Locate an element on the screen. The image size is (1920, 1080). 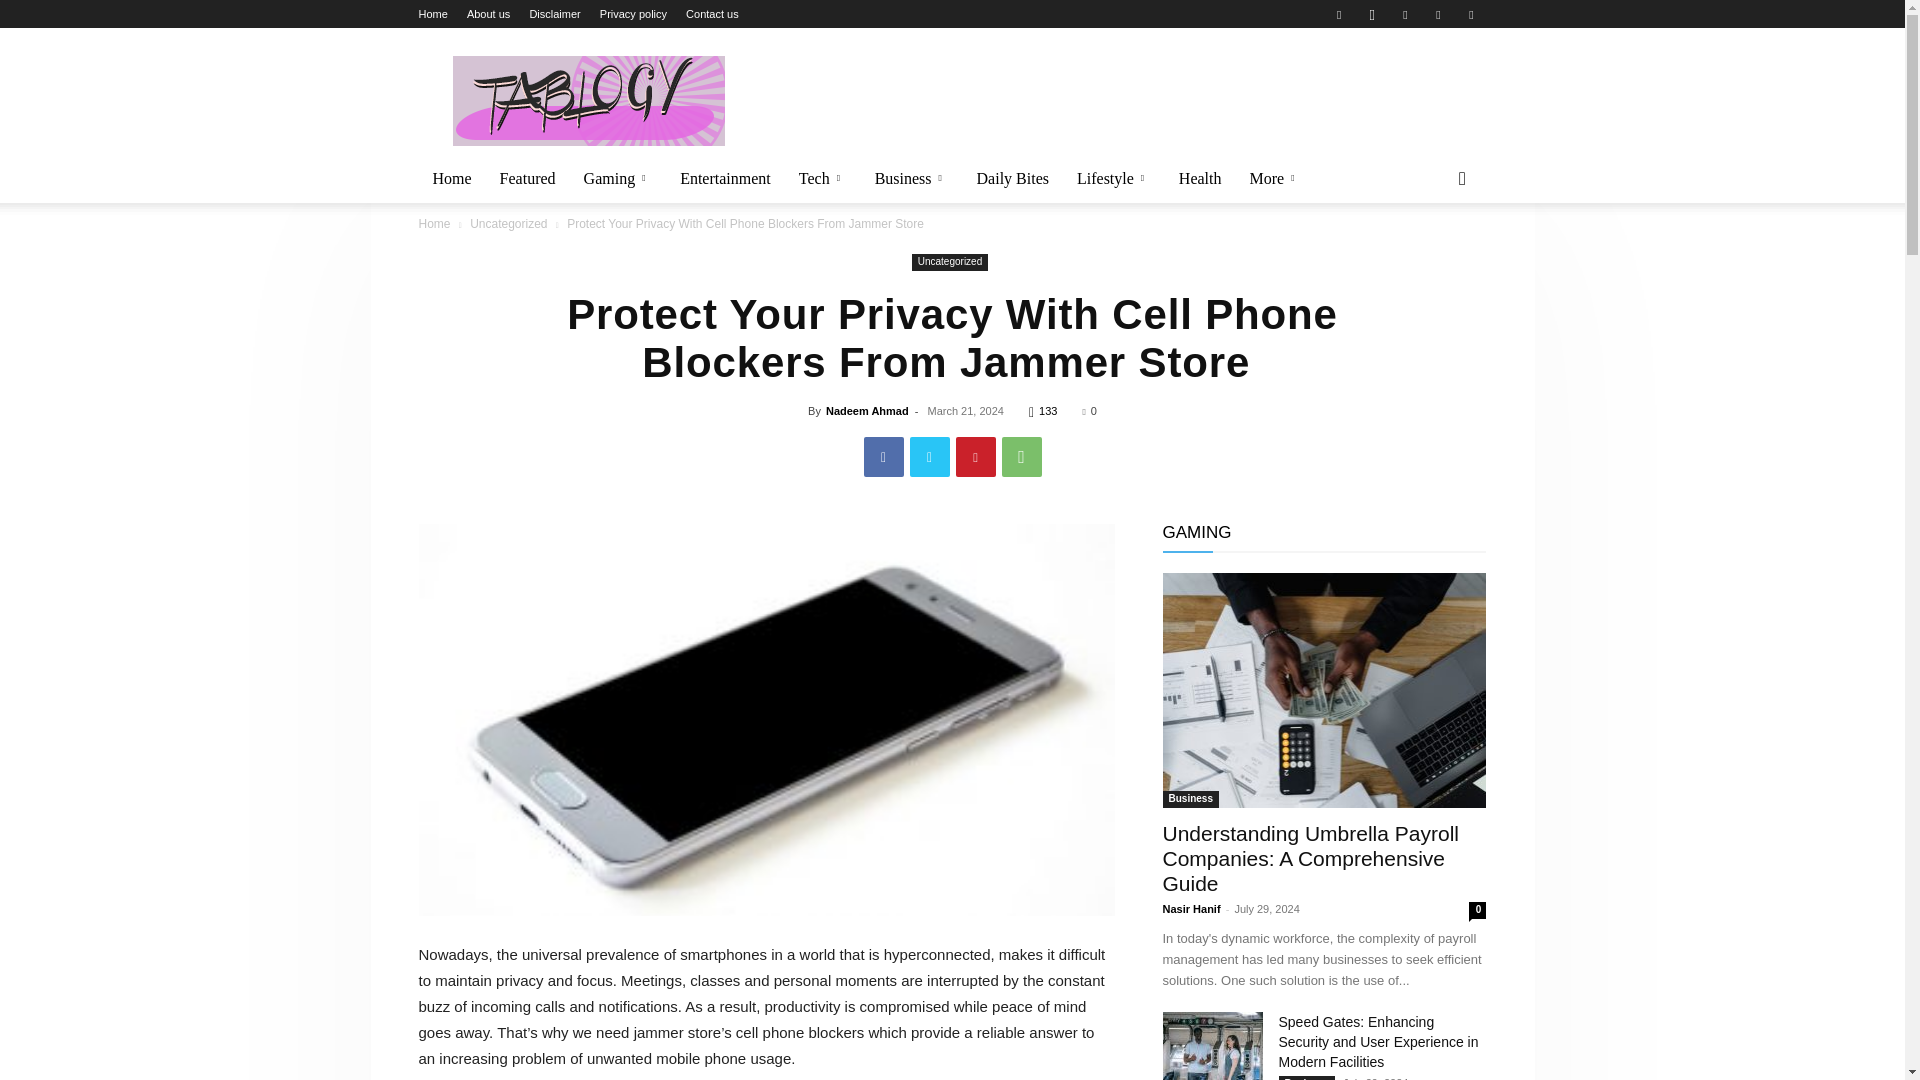
Pinterest is located at coordinates (976, 457).